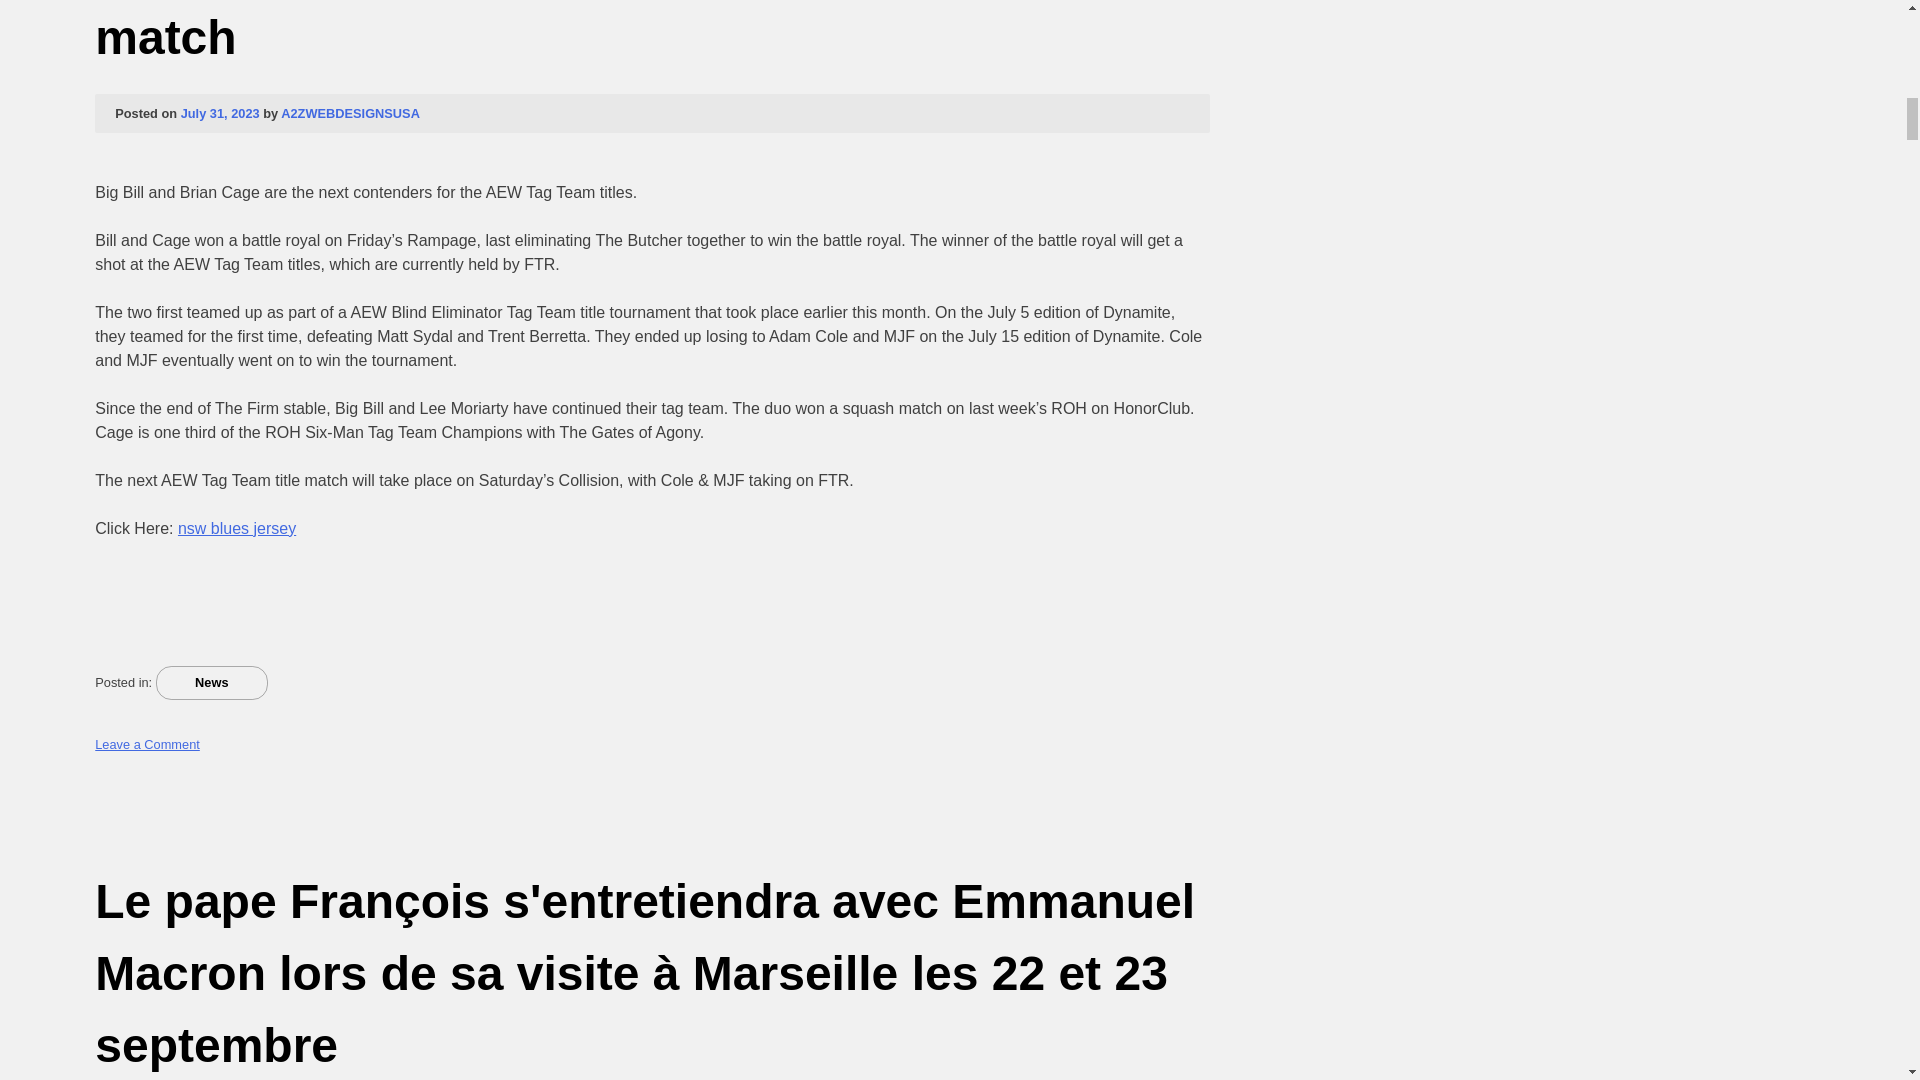 This screenshot has width=1920, height=1080. I want to click on July 31, 2023, so click(220, 112).